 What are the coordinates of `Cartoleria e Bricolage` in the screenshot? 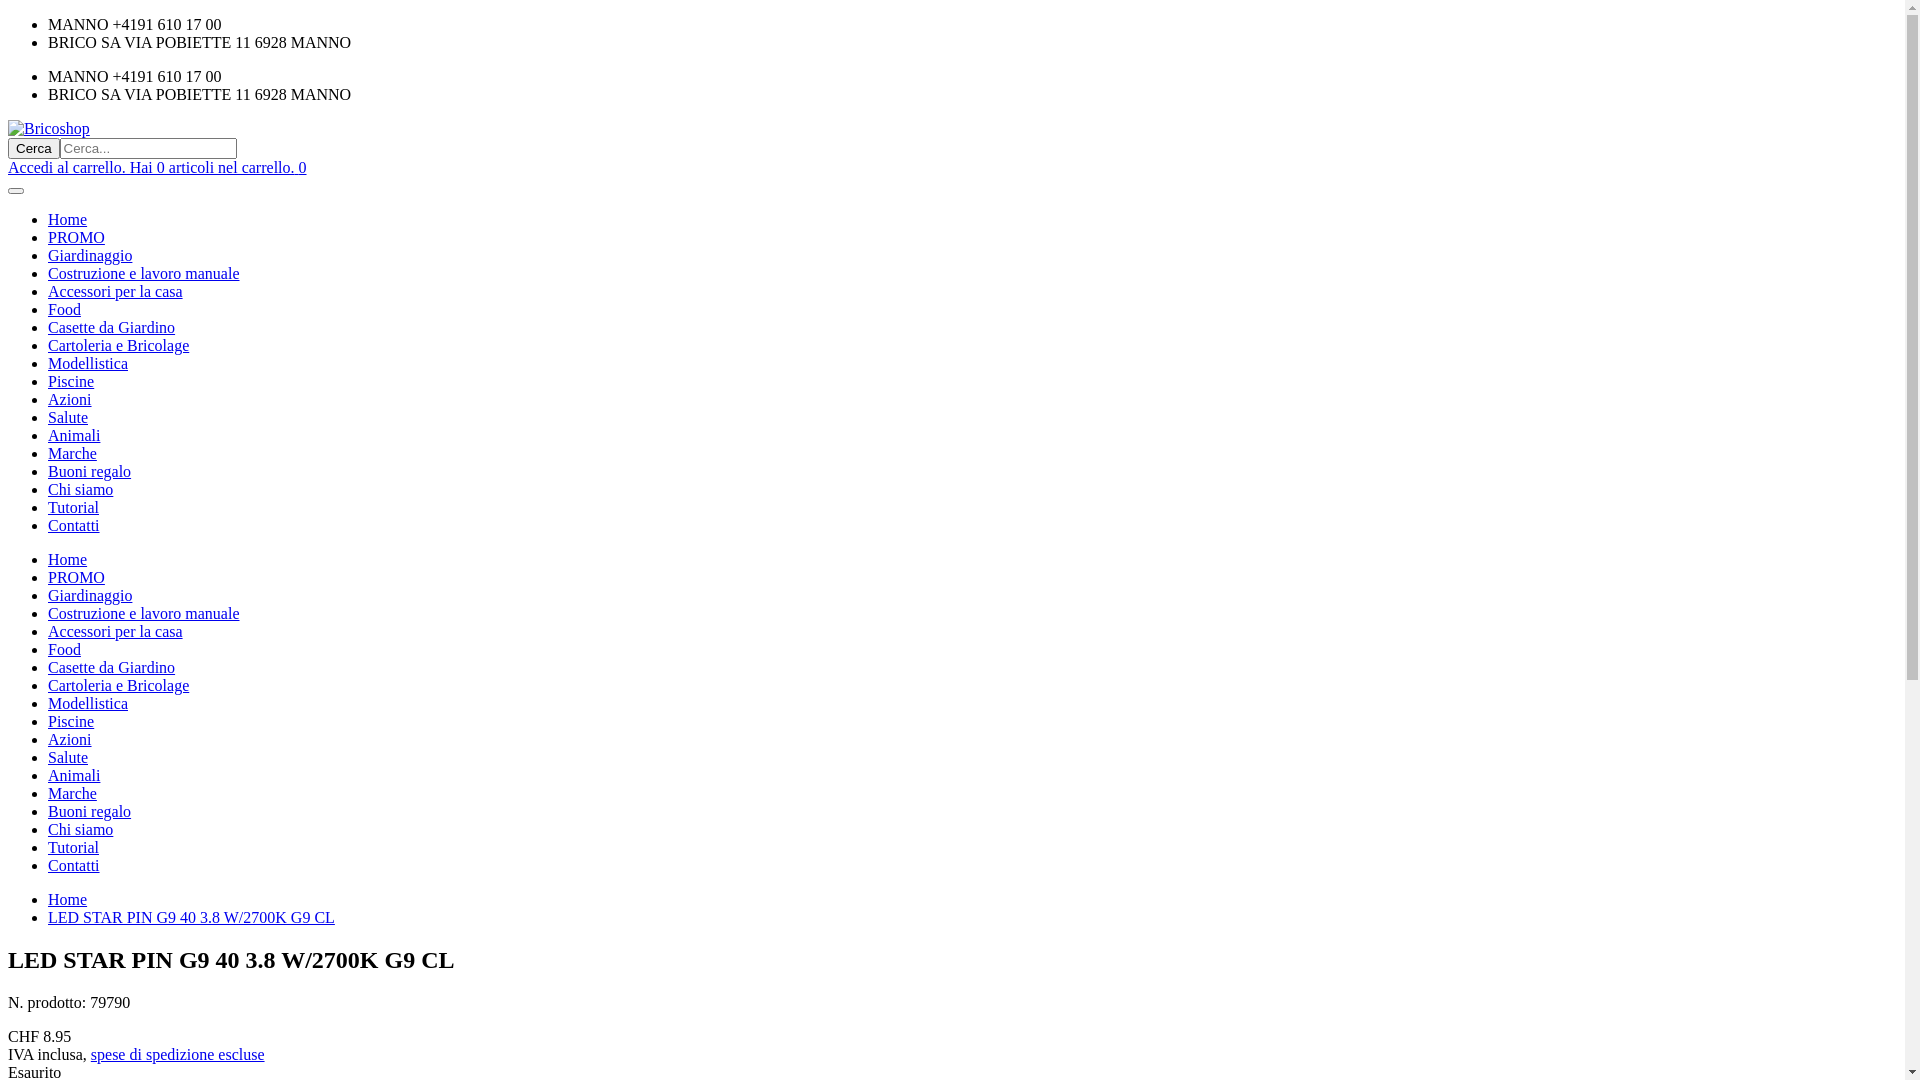 It's located at (118, 686).